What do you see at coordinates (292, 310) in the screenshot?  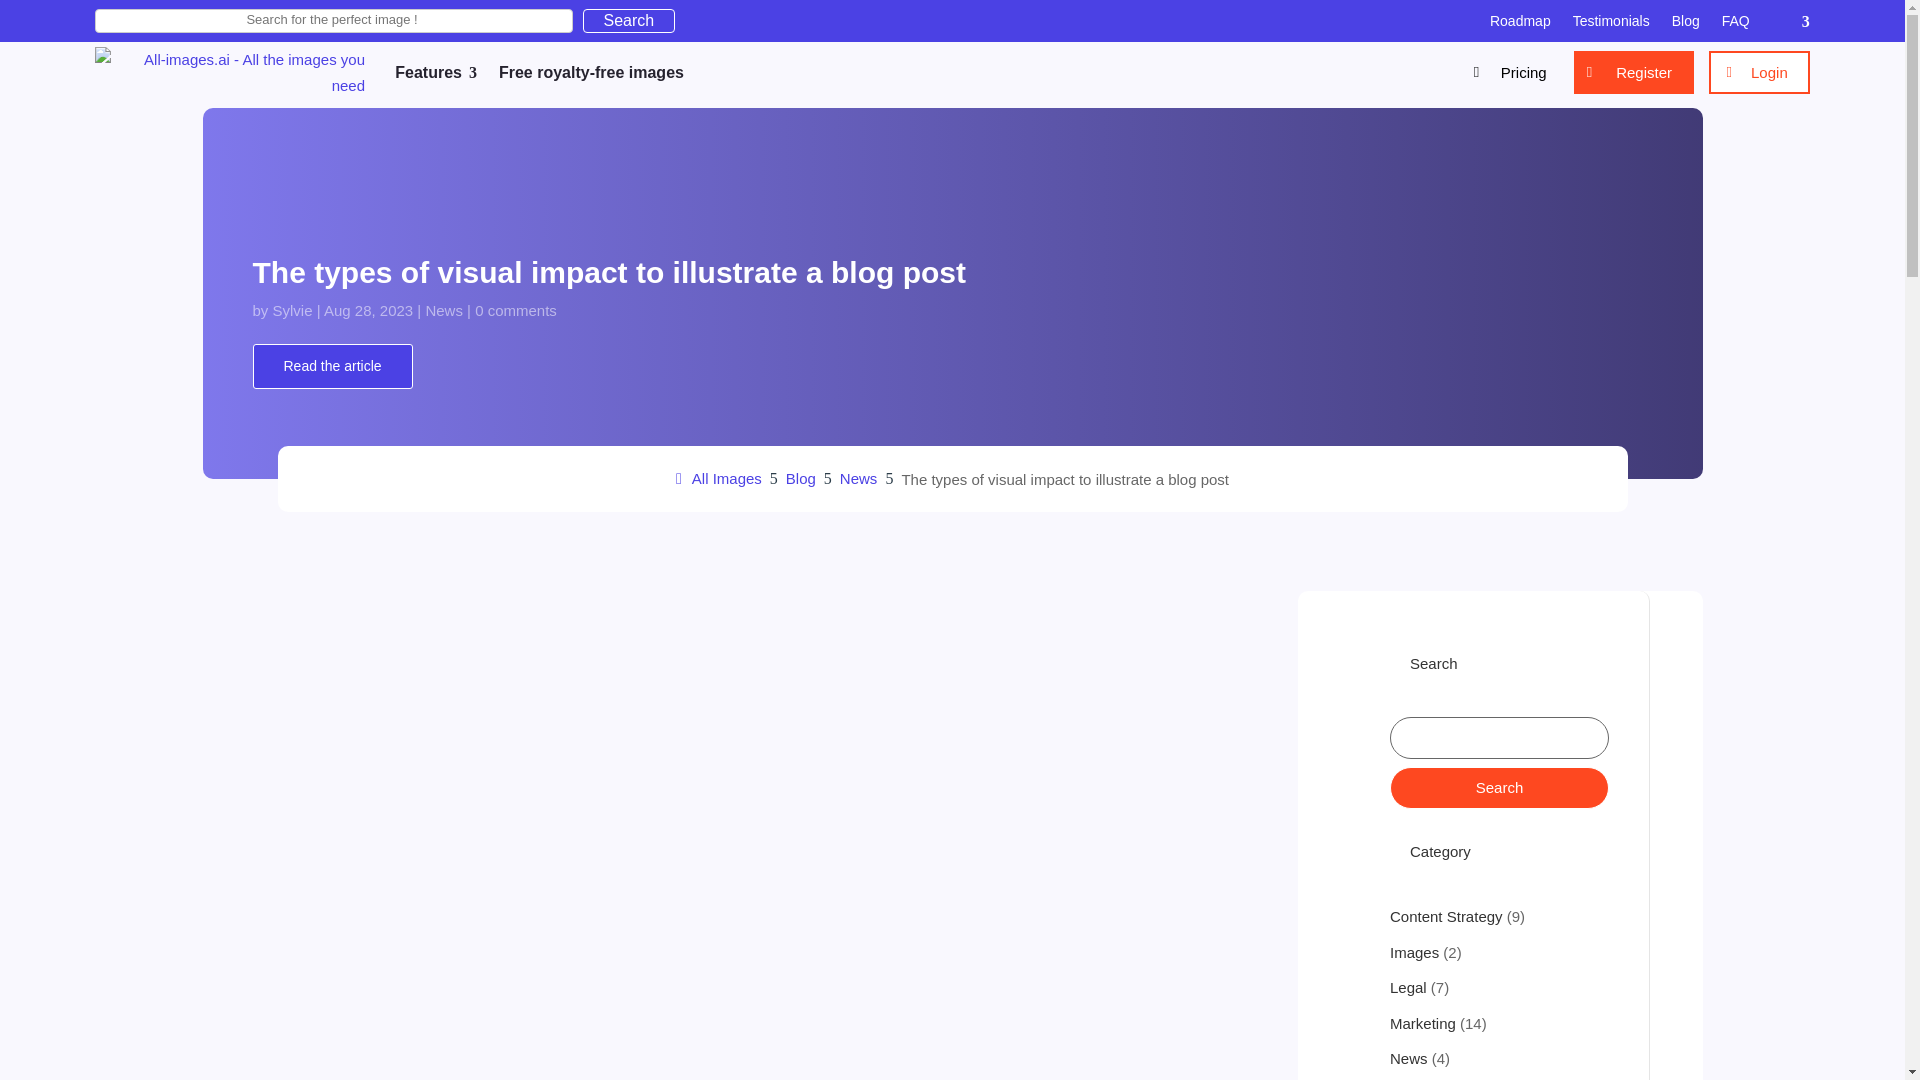 I see `Posts by Sylvie` at bounding box center [292, 310].